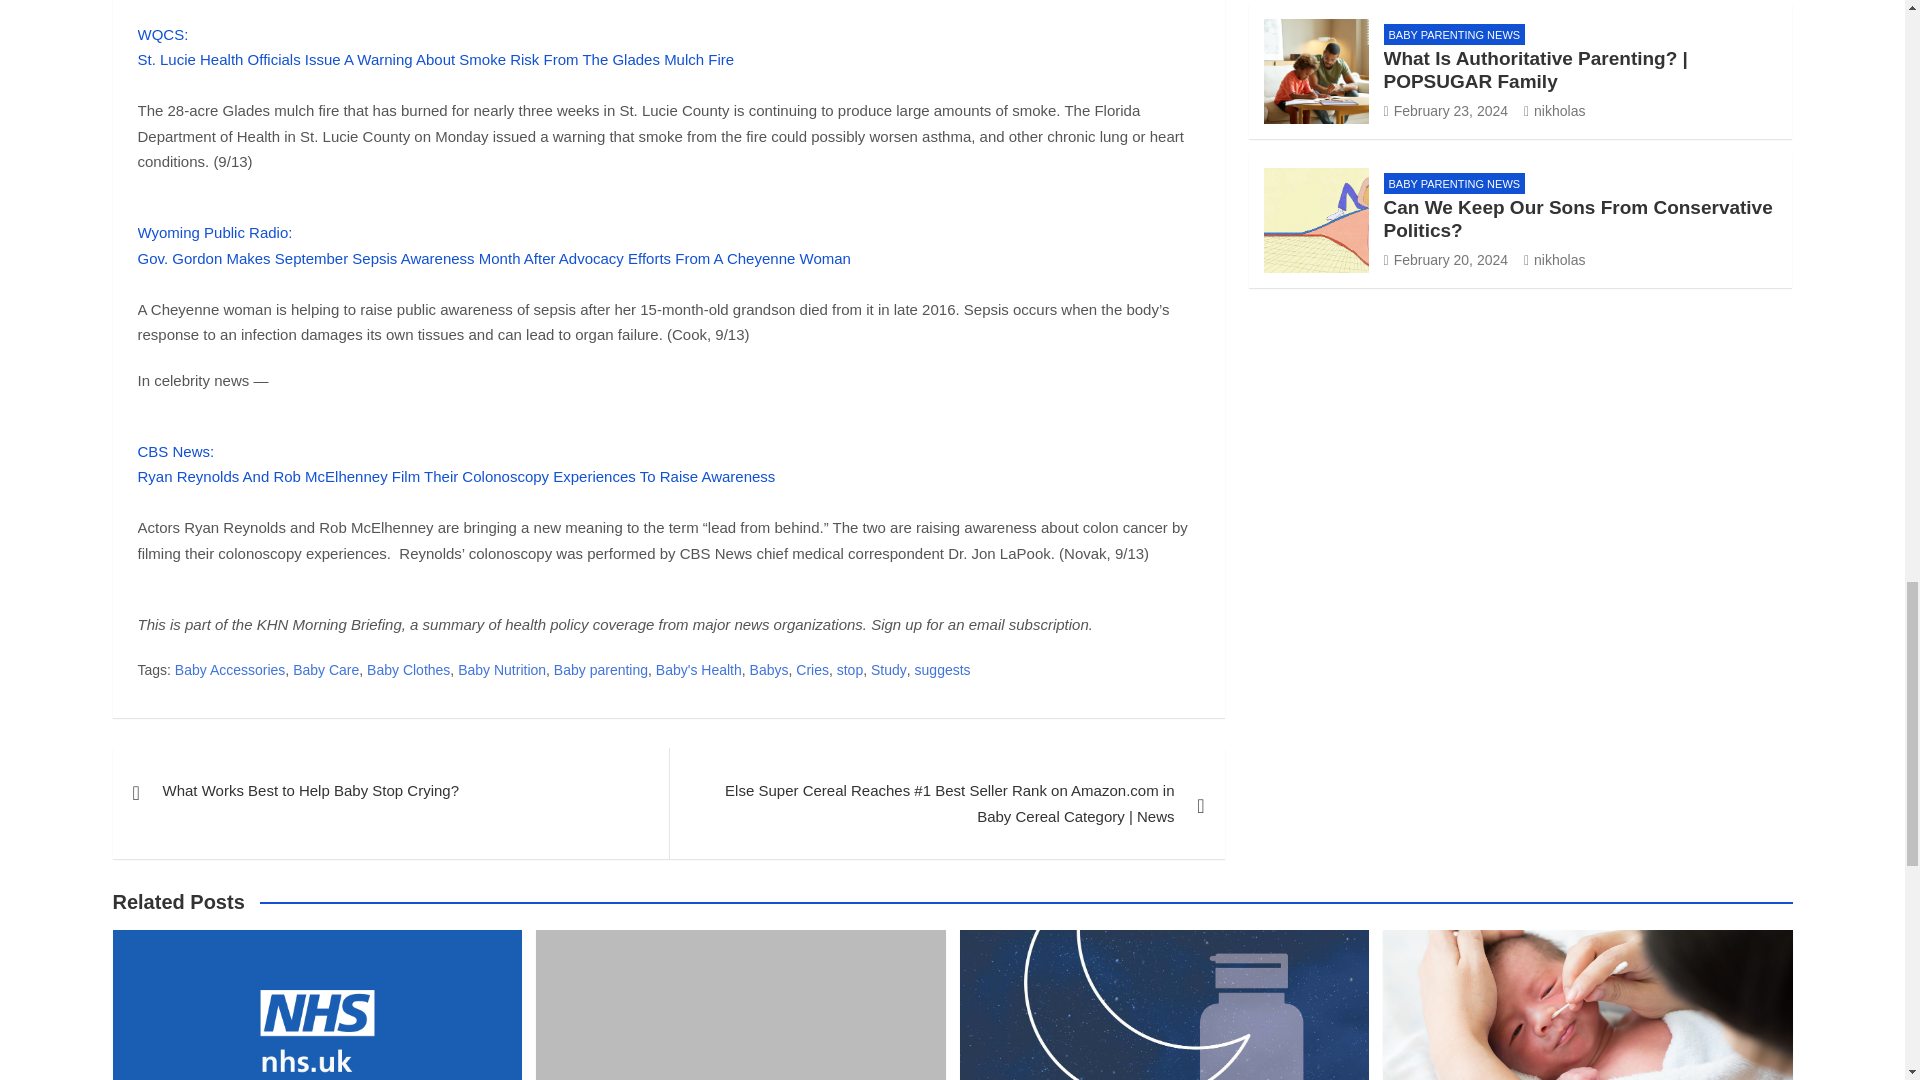 This screenshot has width=1920, height=1080. Describe the element at coordinates (230, 670) in the screenshot. I see `Baby Accessories` at that location.